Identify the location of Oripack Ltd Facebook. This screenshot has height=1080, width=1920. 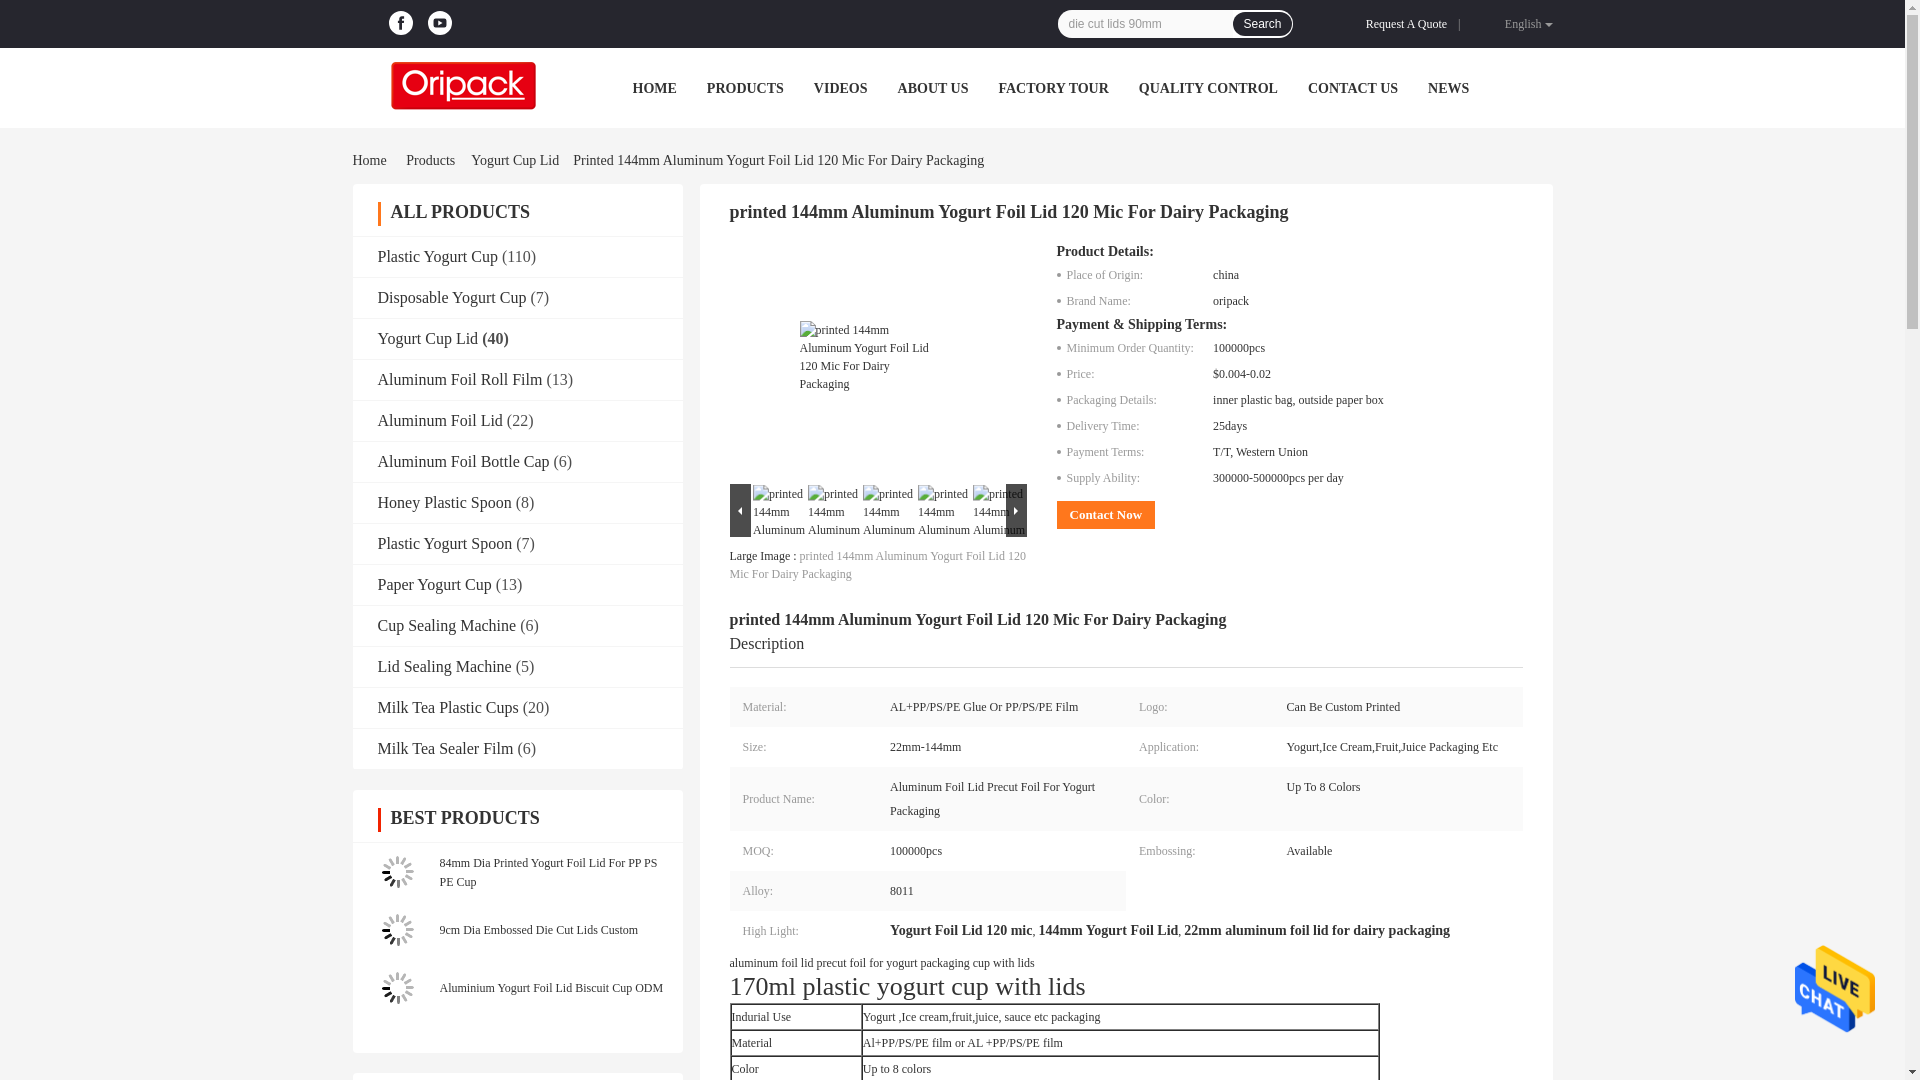
(400, 23).